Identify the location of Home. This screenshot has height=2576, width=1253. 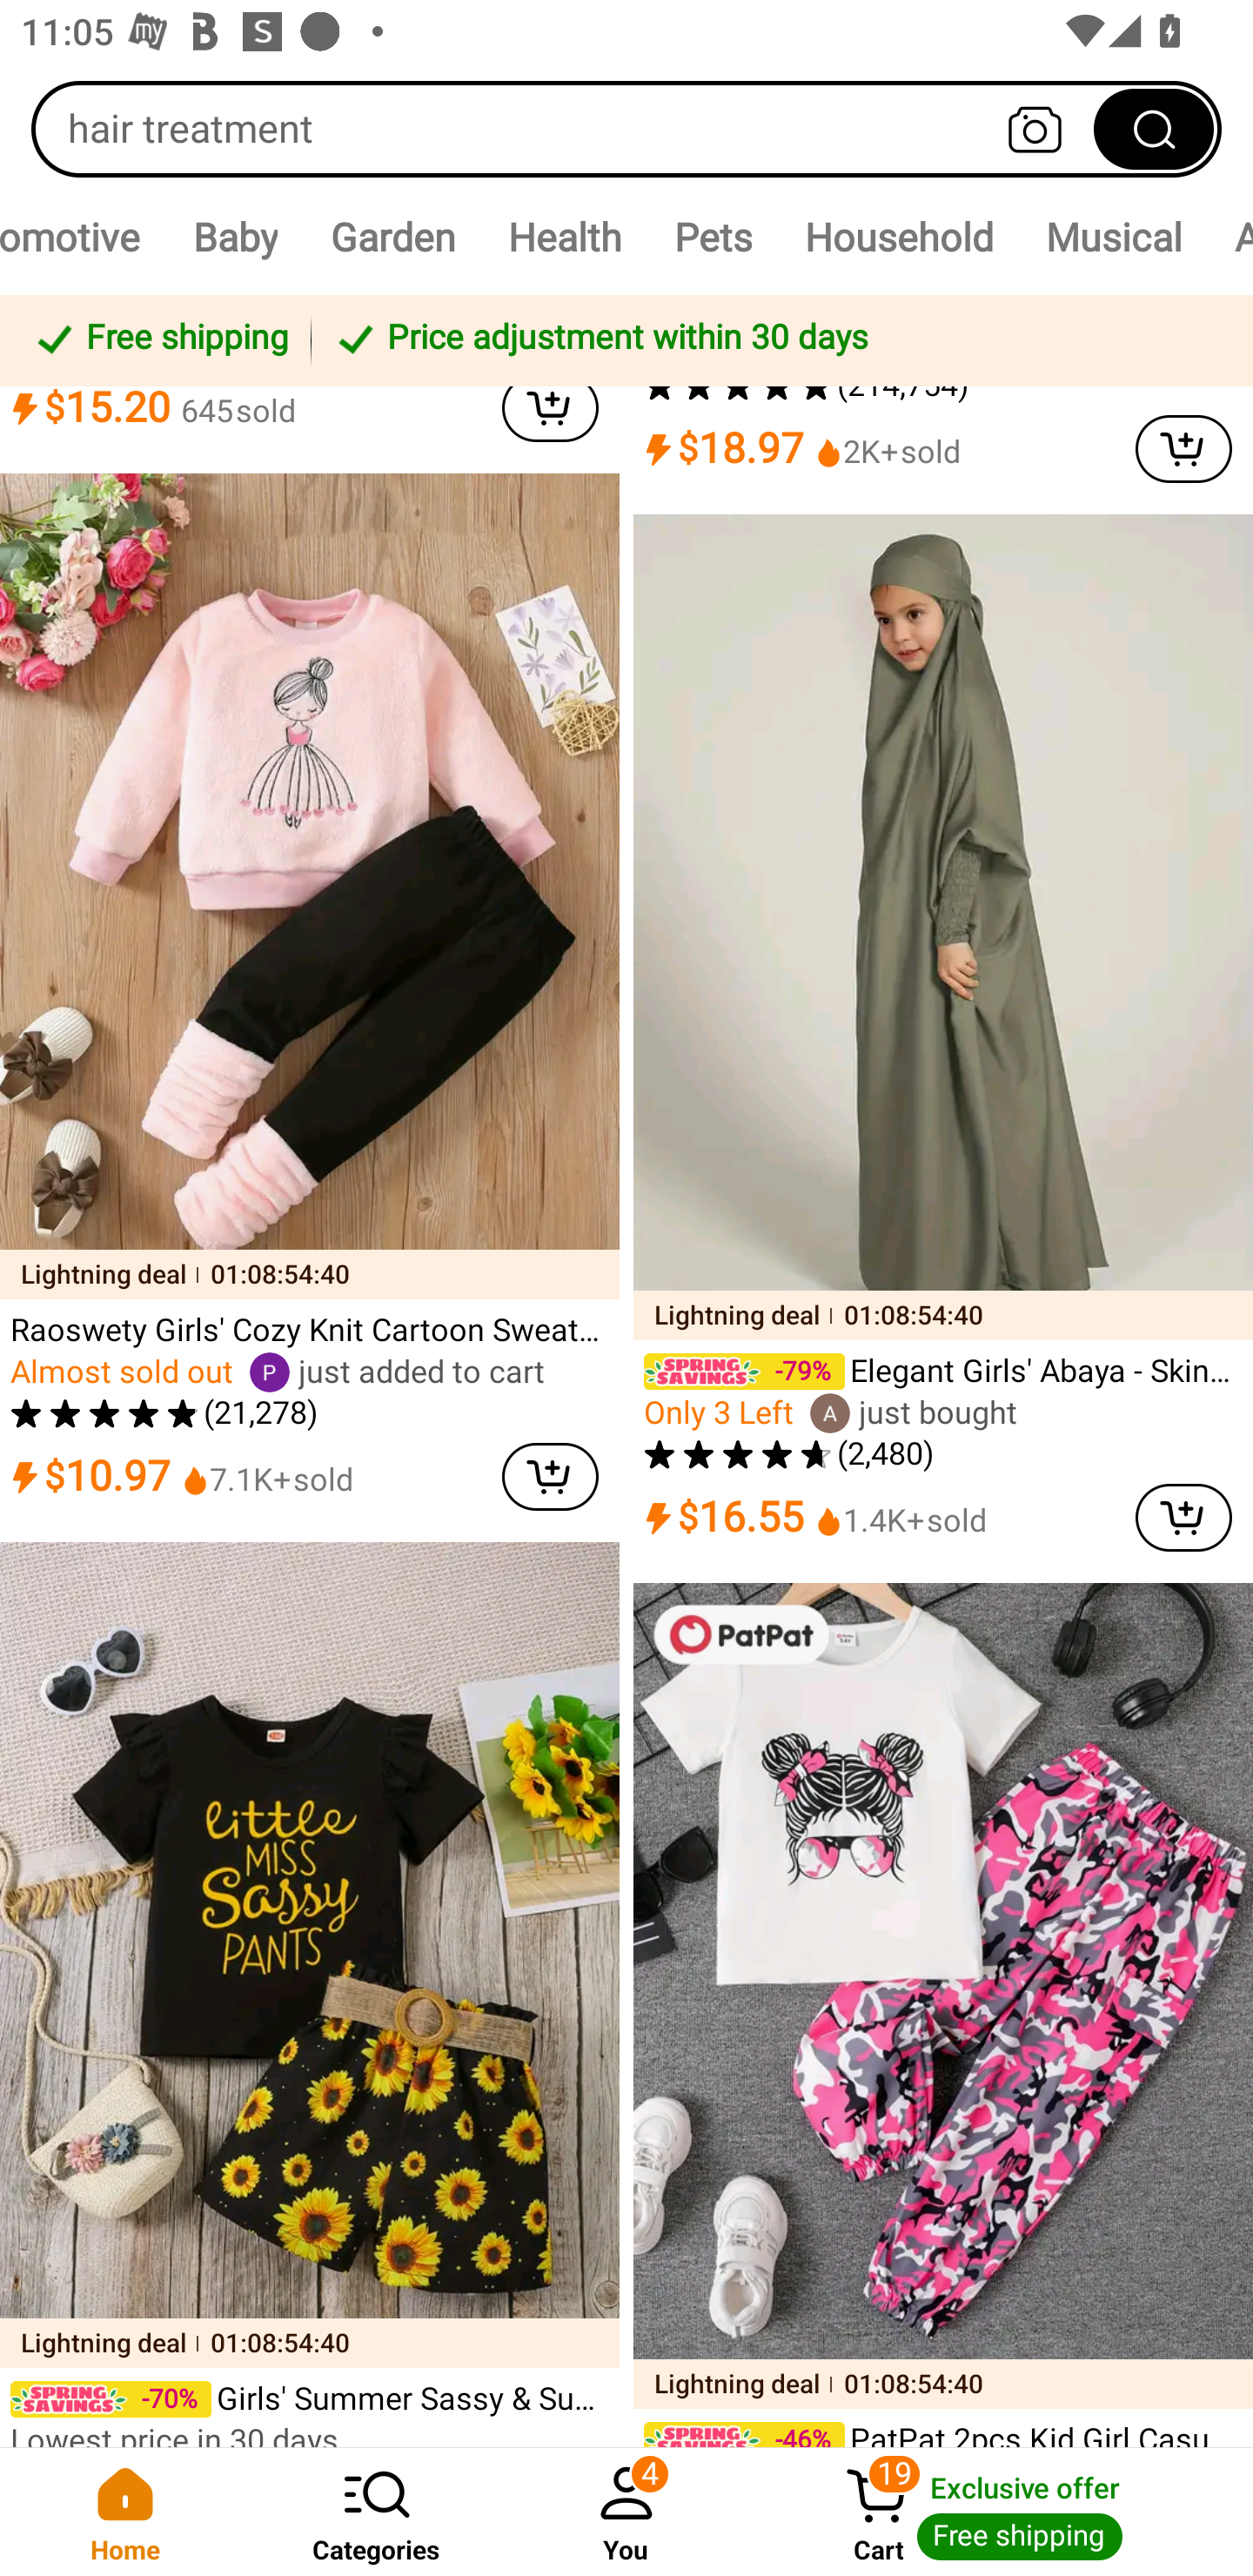
(125, 2512).